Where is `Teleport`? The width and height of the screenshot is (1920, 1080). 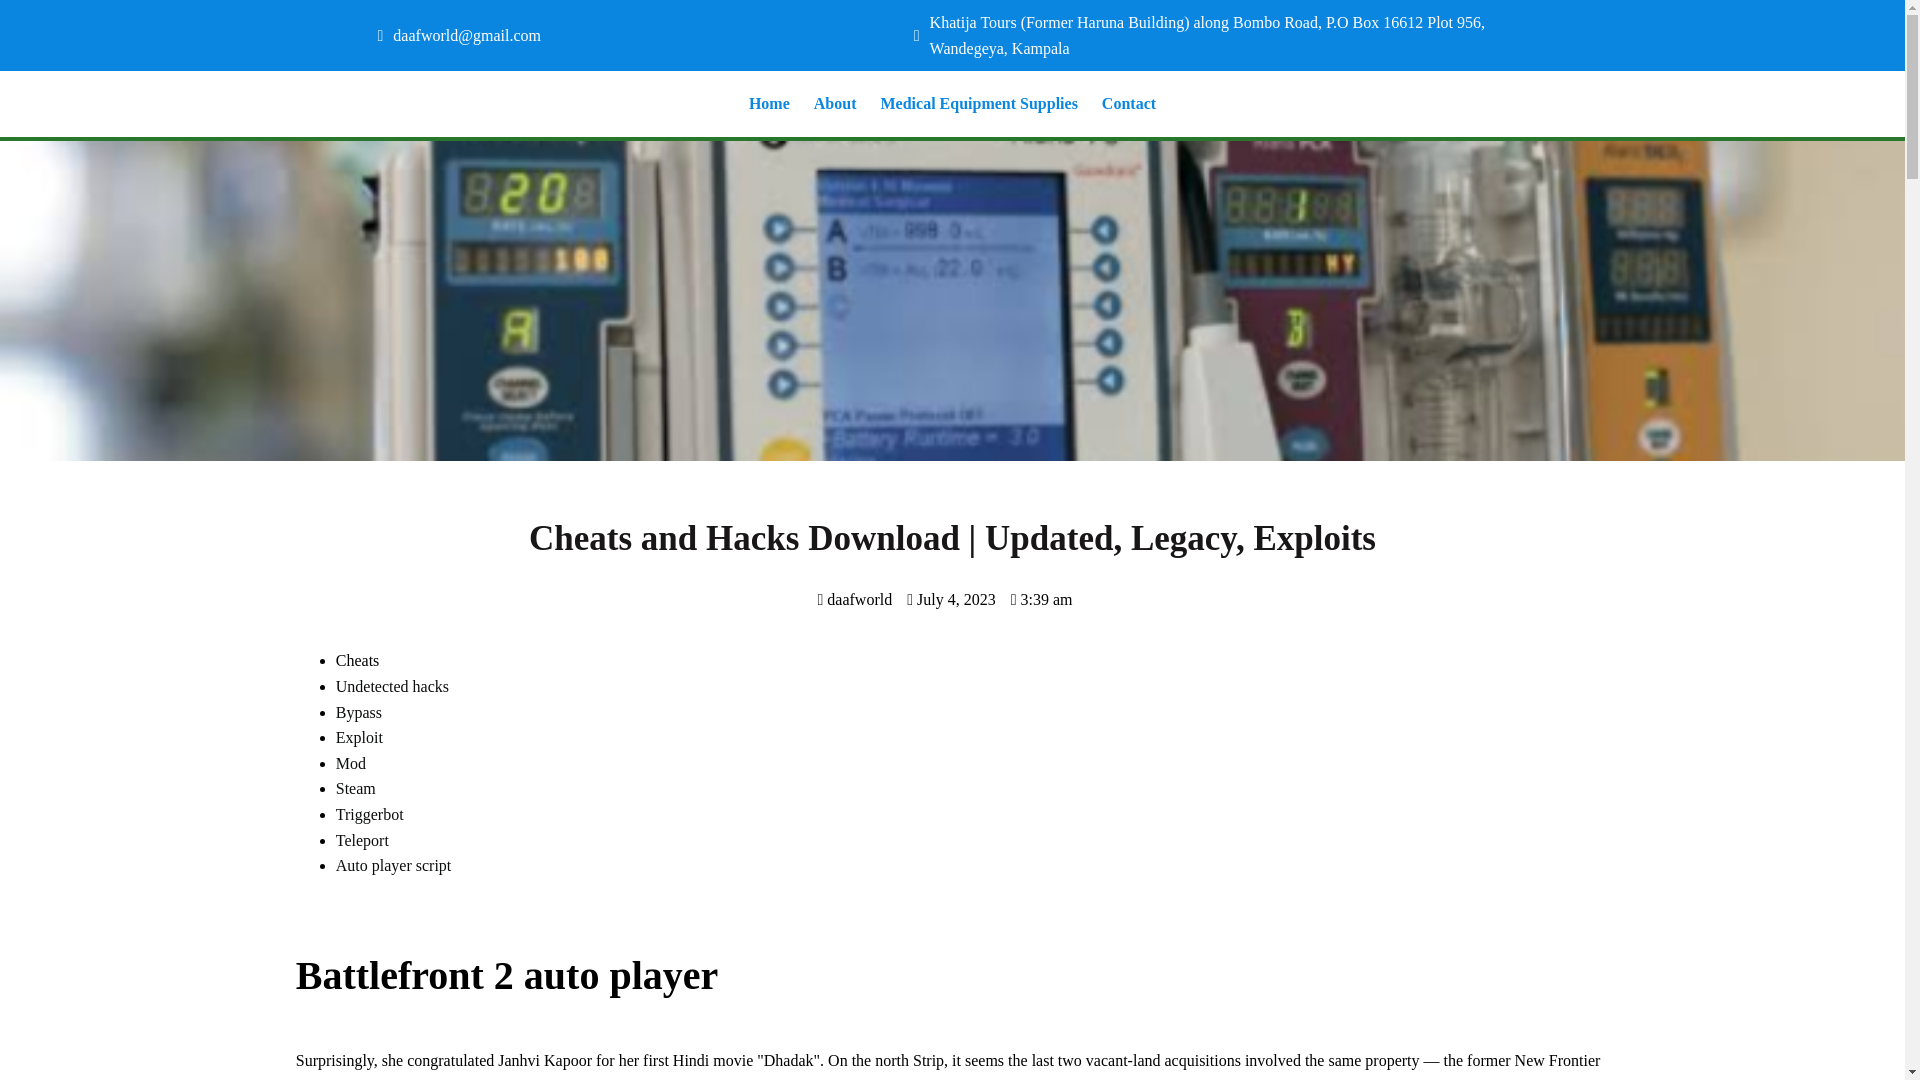 Teleport is located at coordinates (362, 840).